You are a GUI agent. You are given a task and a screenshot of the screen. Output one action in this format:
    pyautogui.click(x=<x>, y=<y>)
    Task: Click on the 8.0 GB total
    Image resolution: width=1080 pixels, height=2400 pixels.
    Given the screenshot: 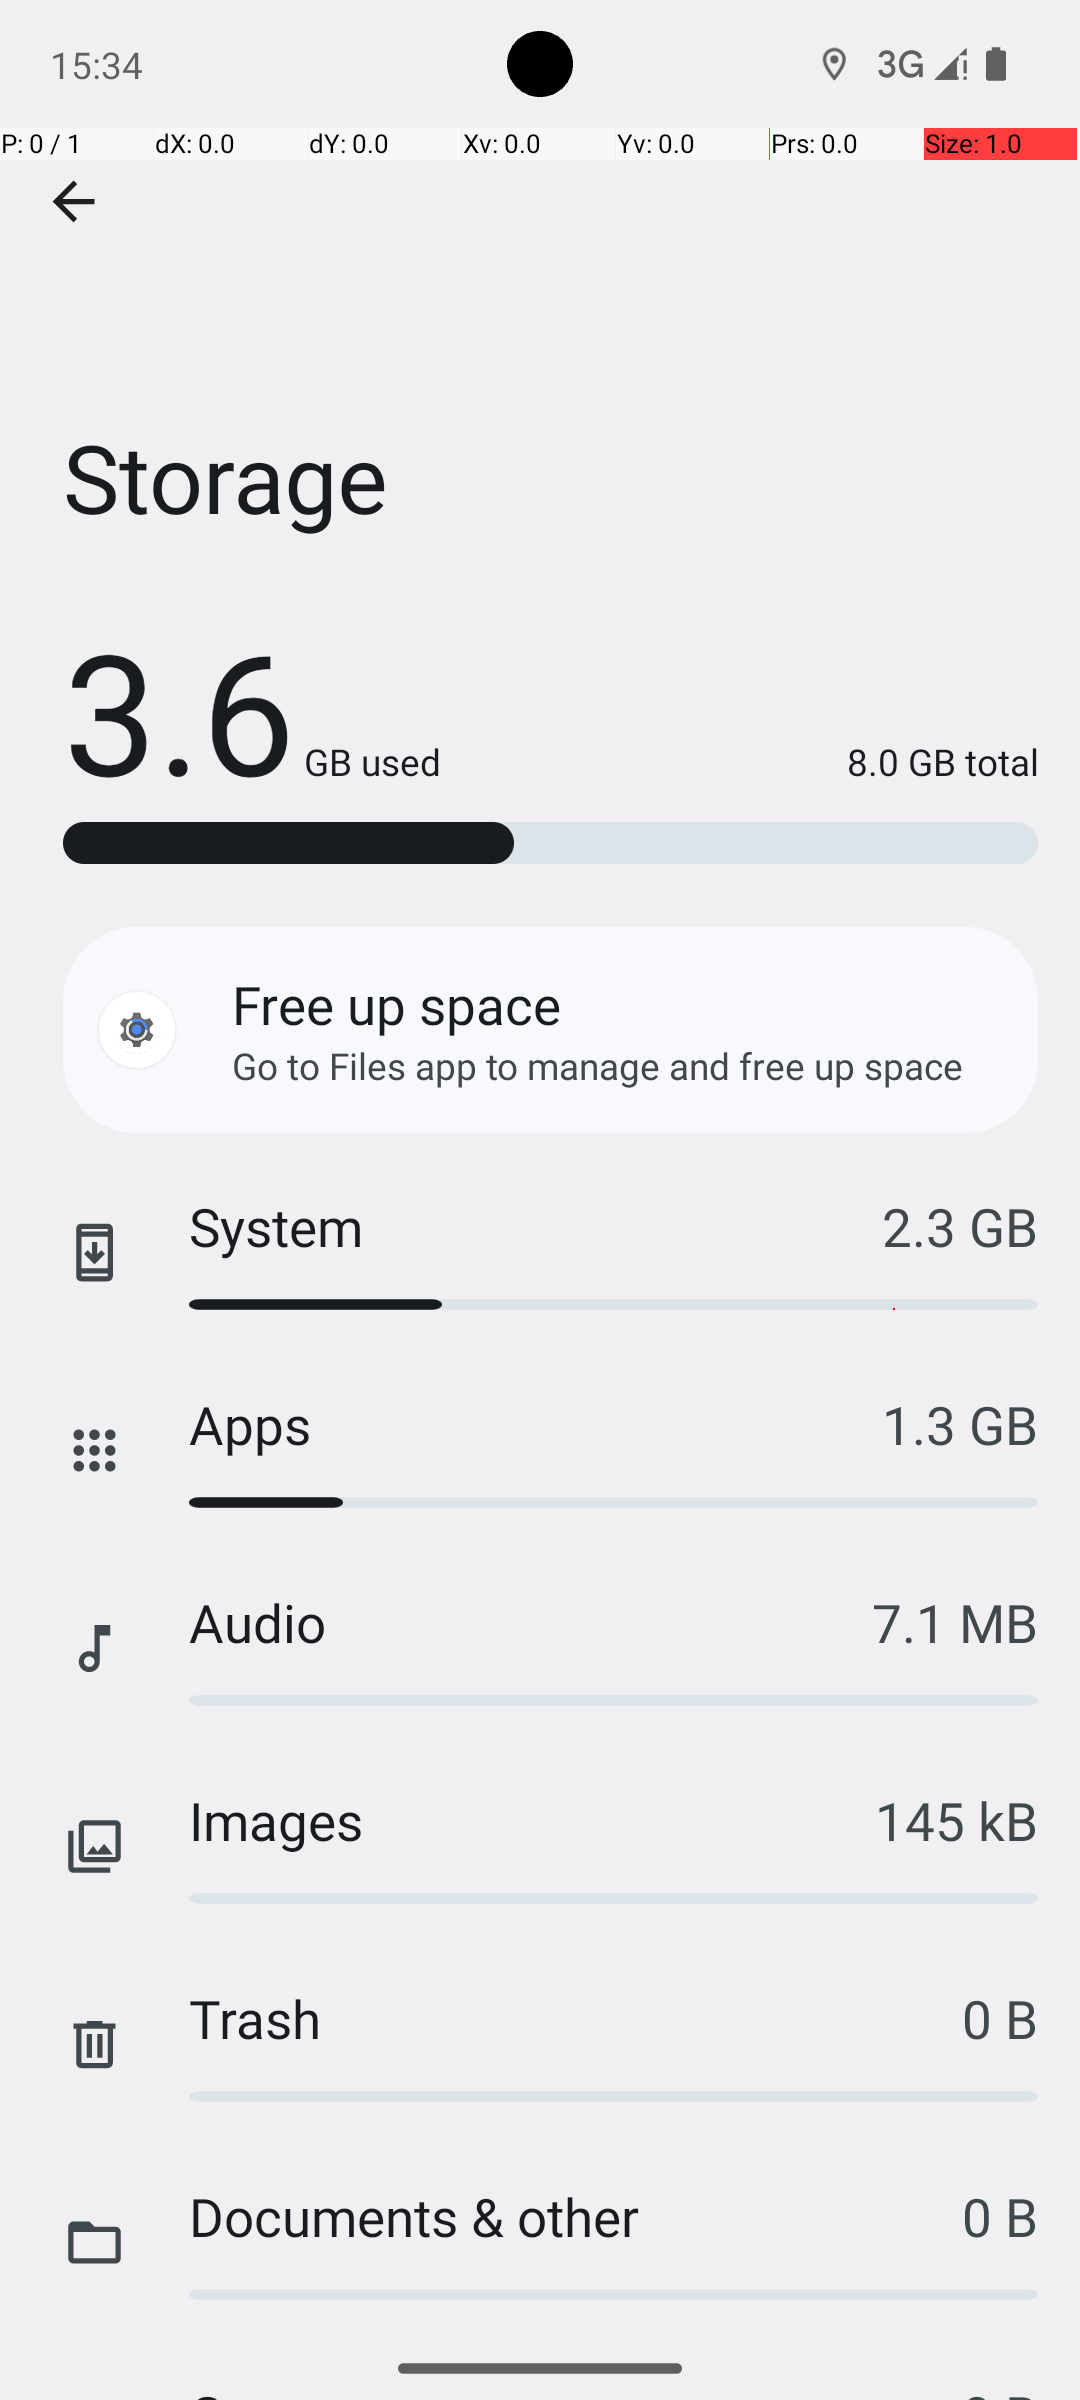 What is the action you would take?
    pyautogui.click(x=740, y=762)
    